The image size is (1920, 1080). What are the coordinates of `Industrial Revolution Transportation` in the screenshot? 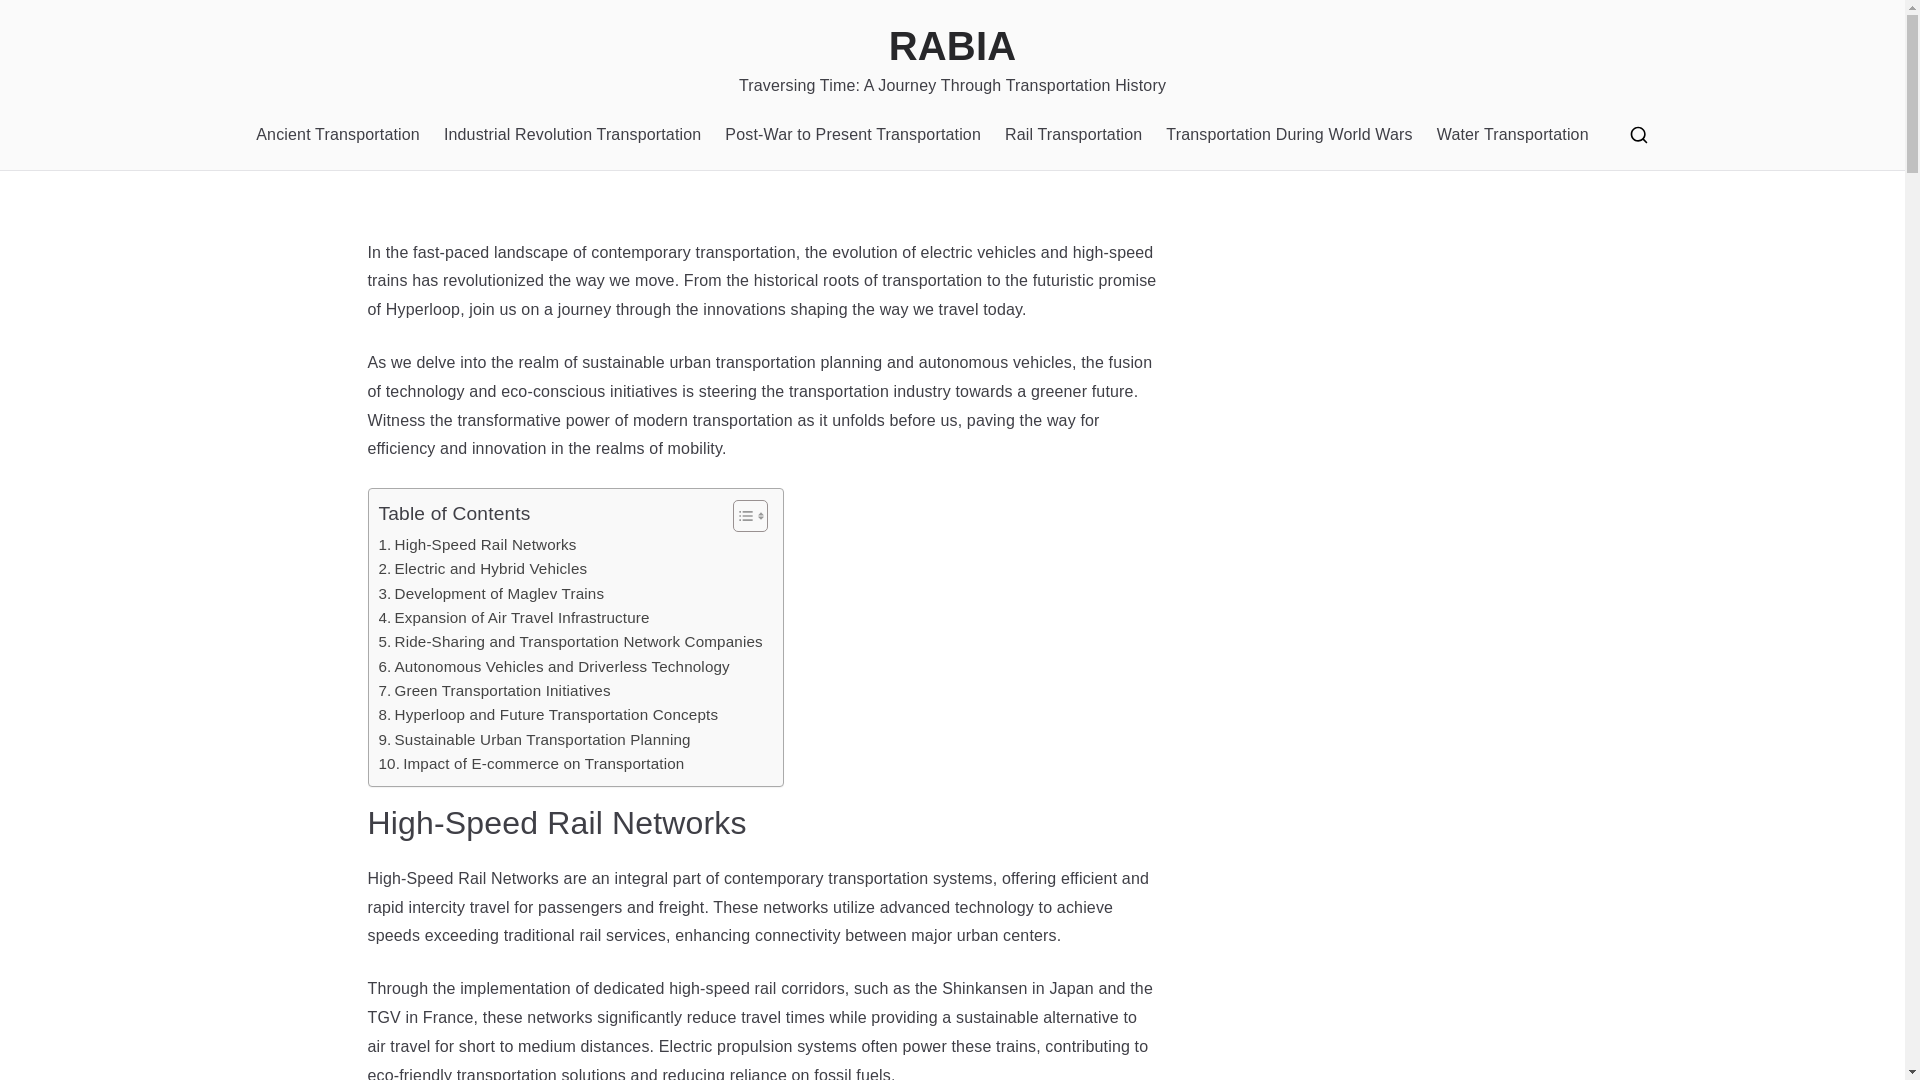 It's located at (572, 135).